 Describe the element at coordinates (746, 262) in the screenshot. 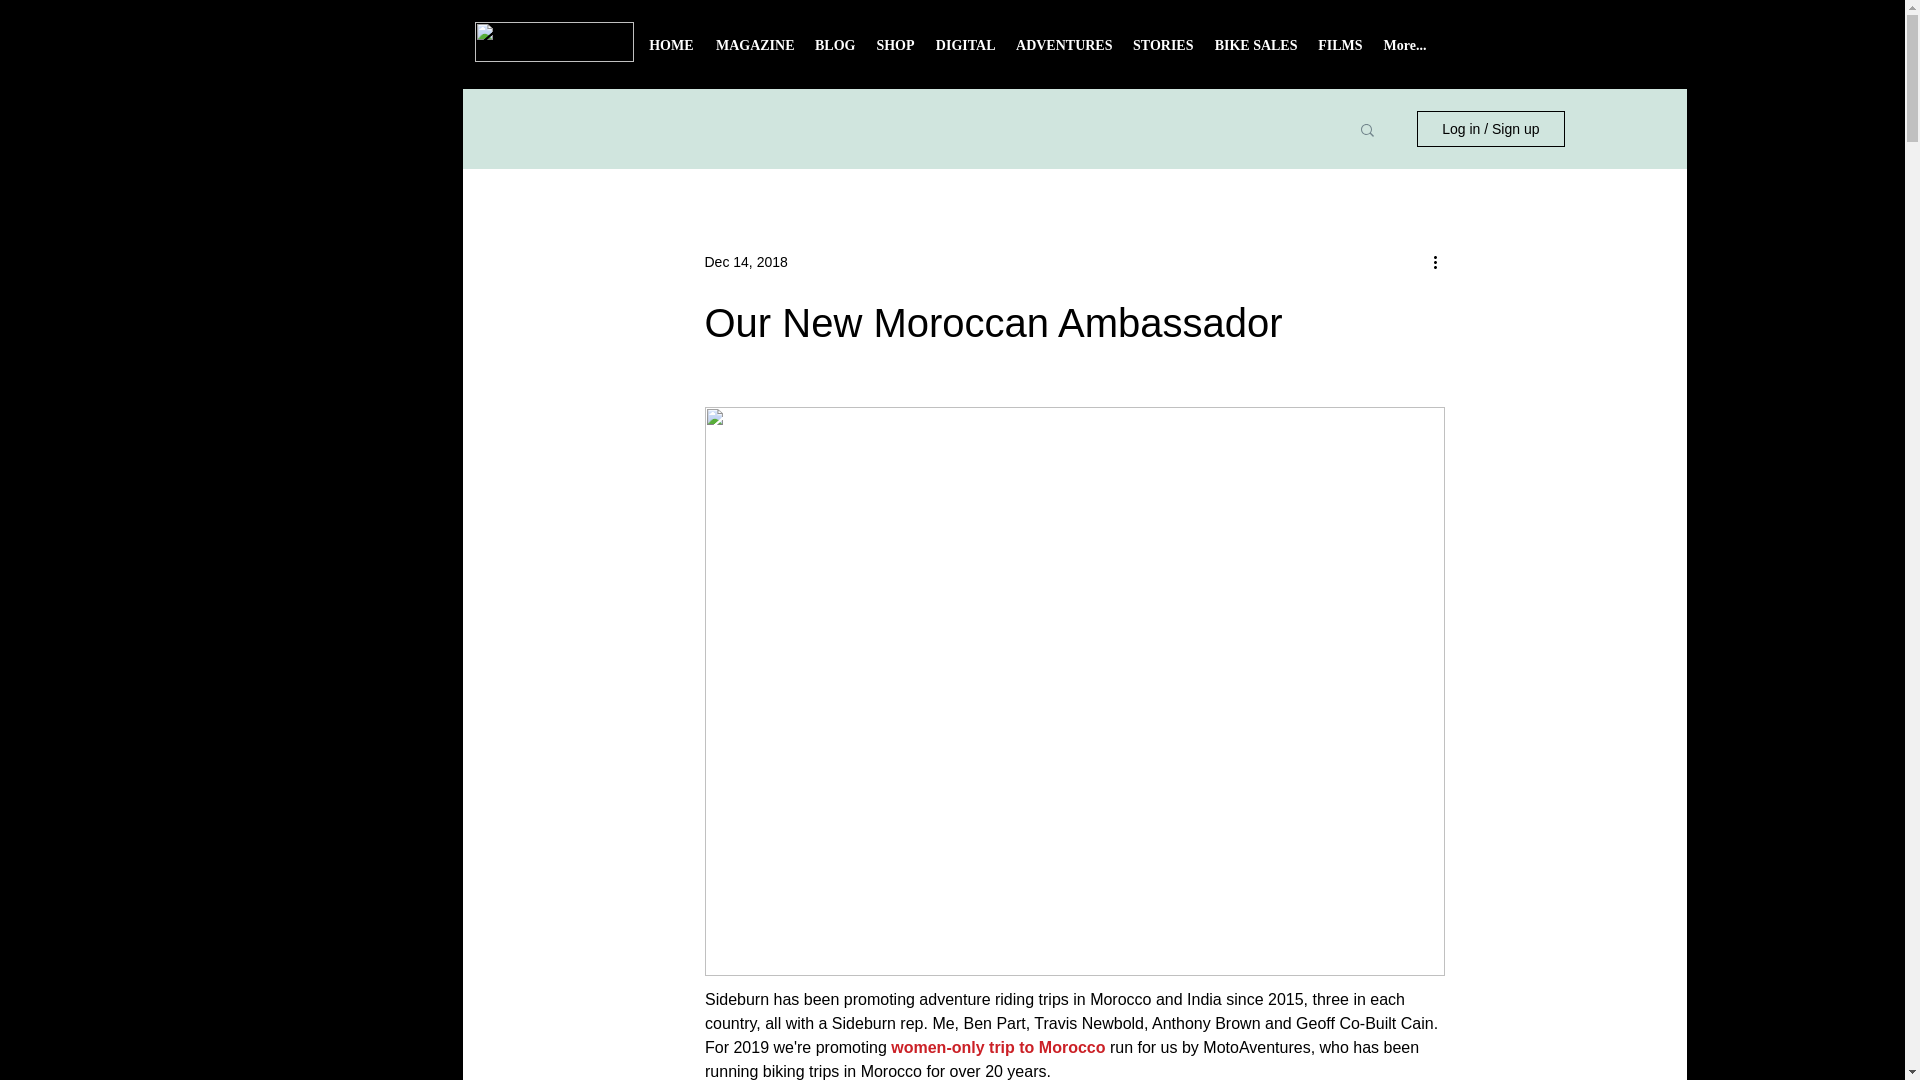

I see `Dec 14, 2018` at that location.